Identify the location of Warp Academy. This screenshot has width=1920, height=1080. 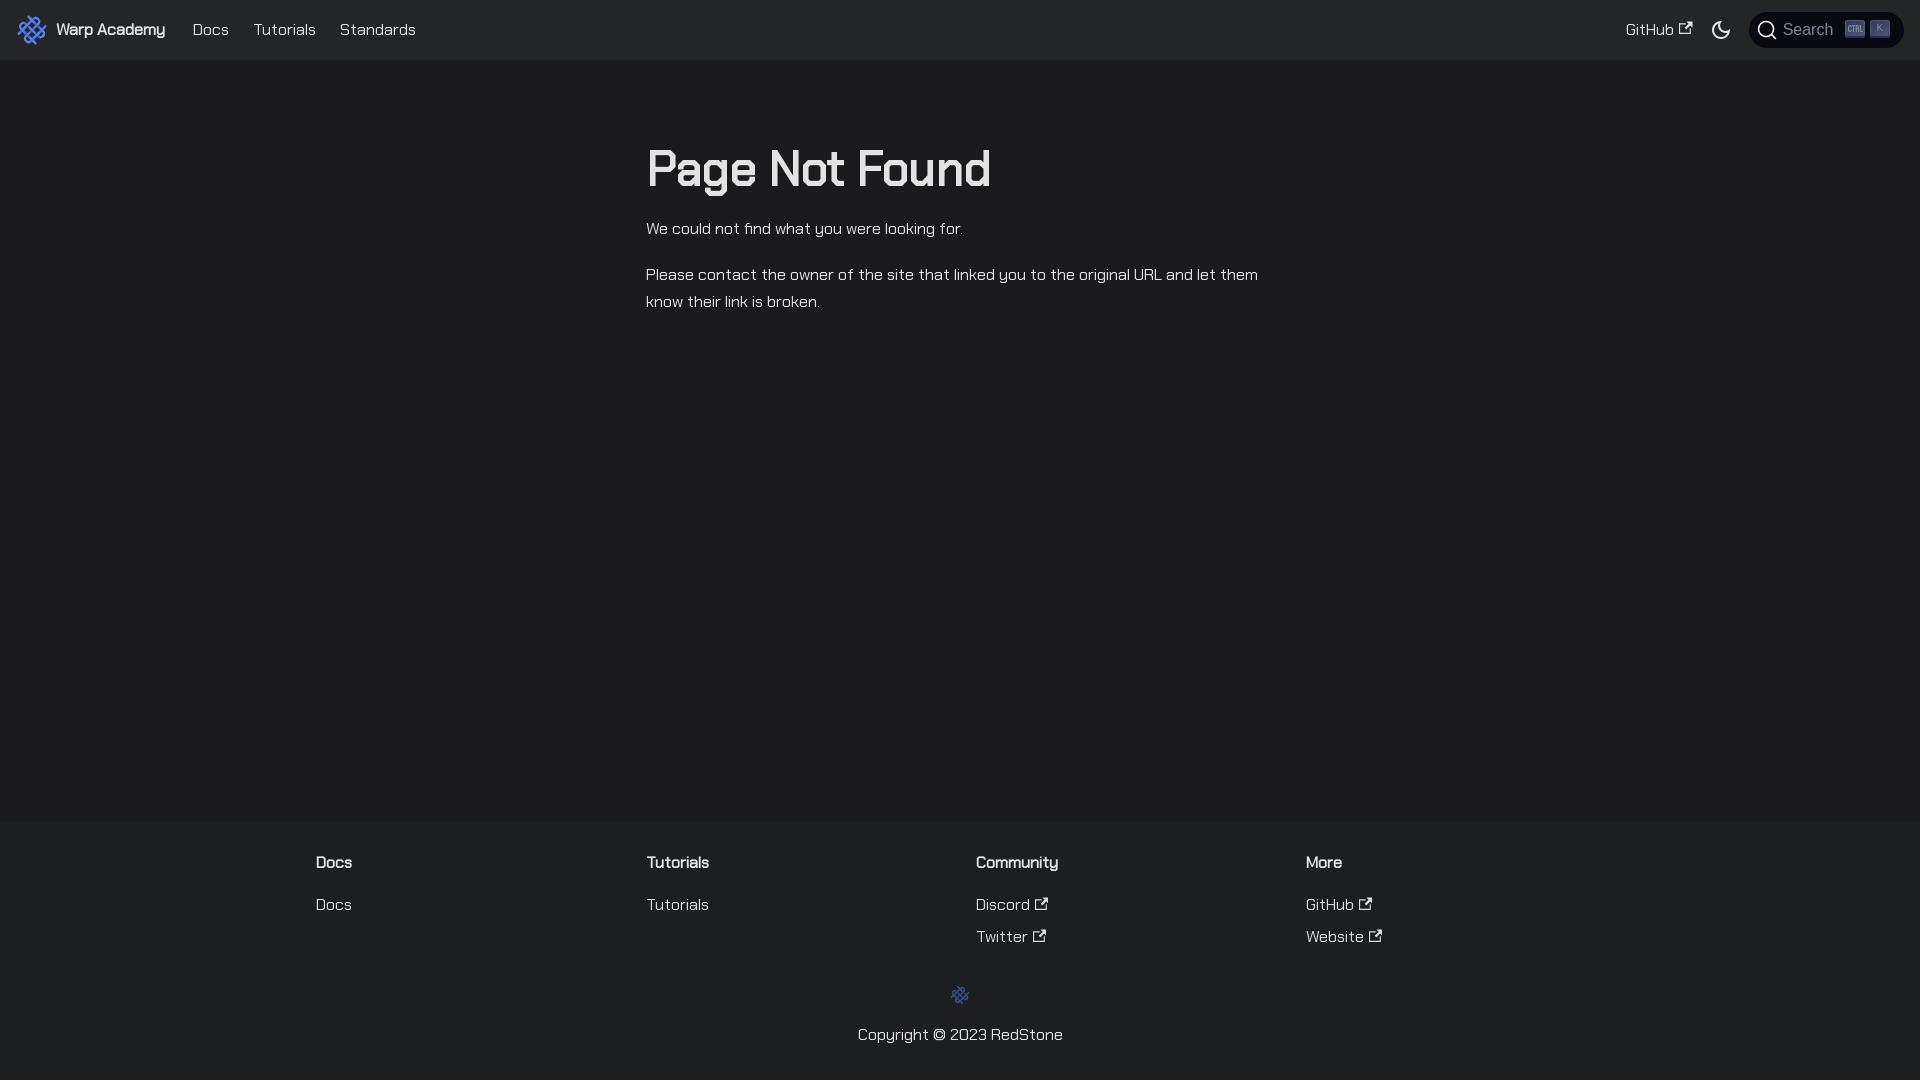
(90, 30).